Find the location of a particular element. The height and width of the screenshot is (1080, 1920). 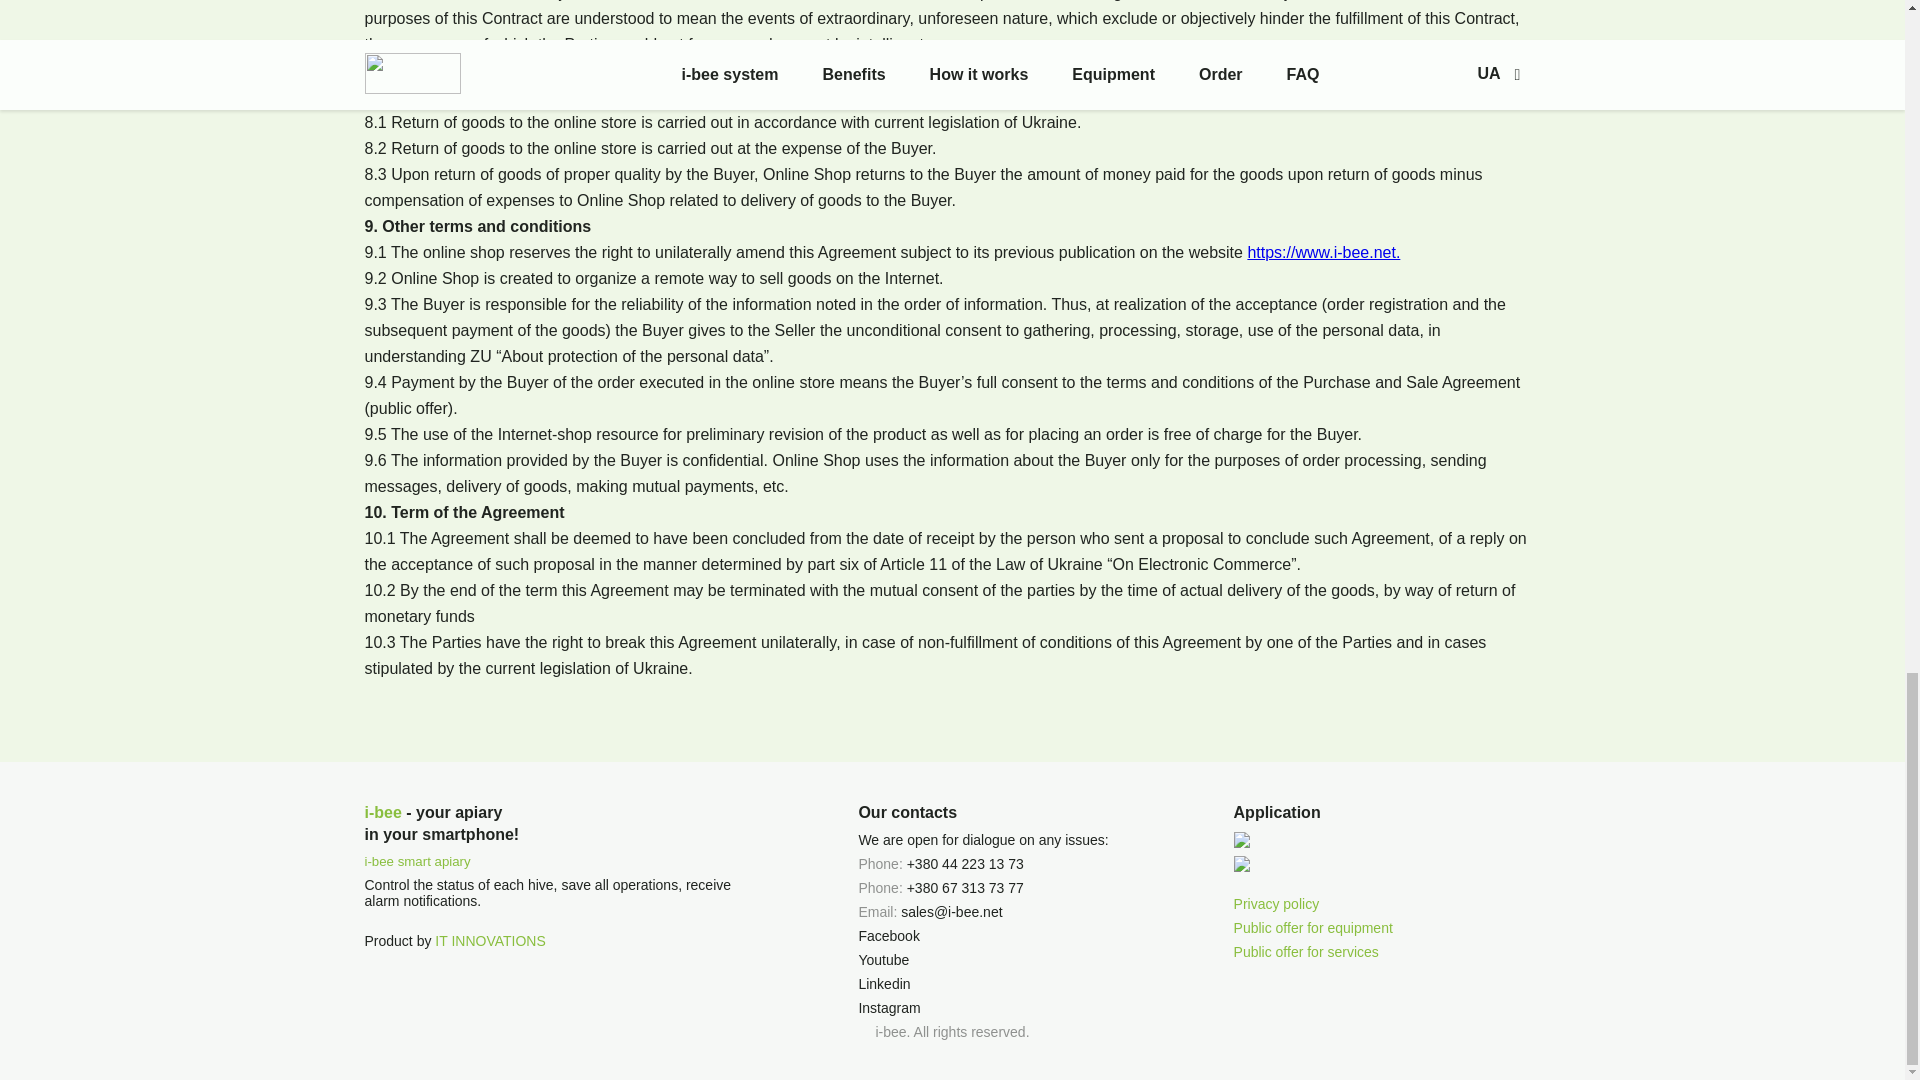

Facebook is located at coordinates (888, 935).